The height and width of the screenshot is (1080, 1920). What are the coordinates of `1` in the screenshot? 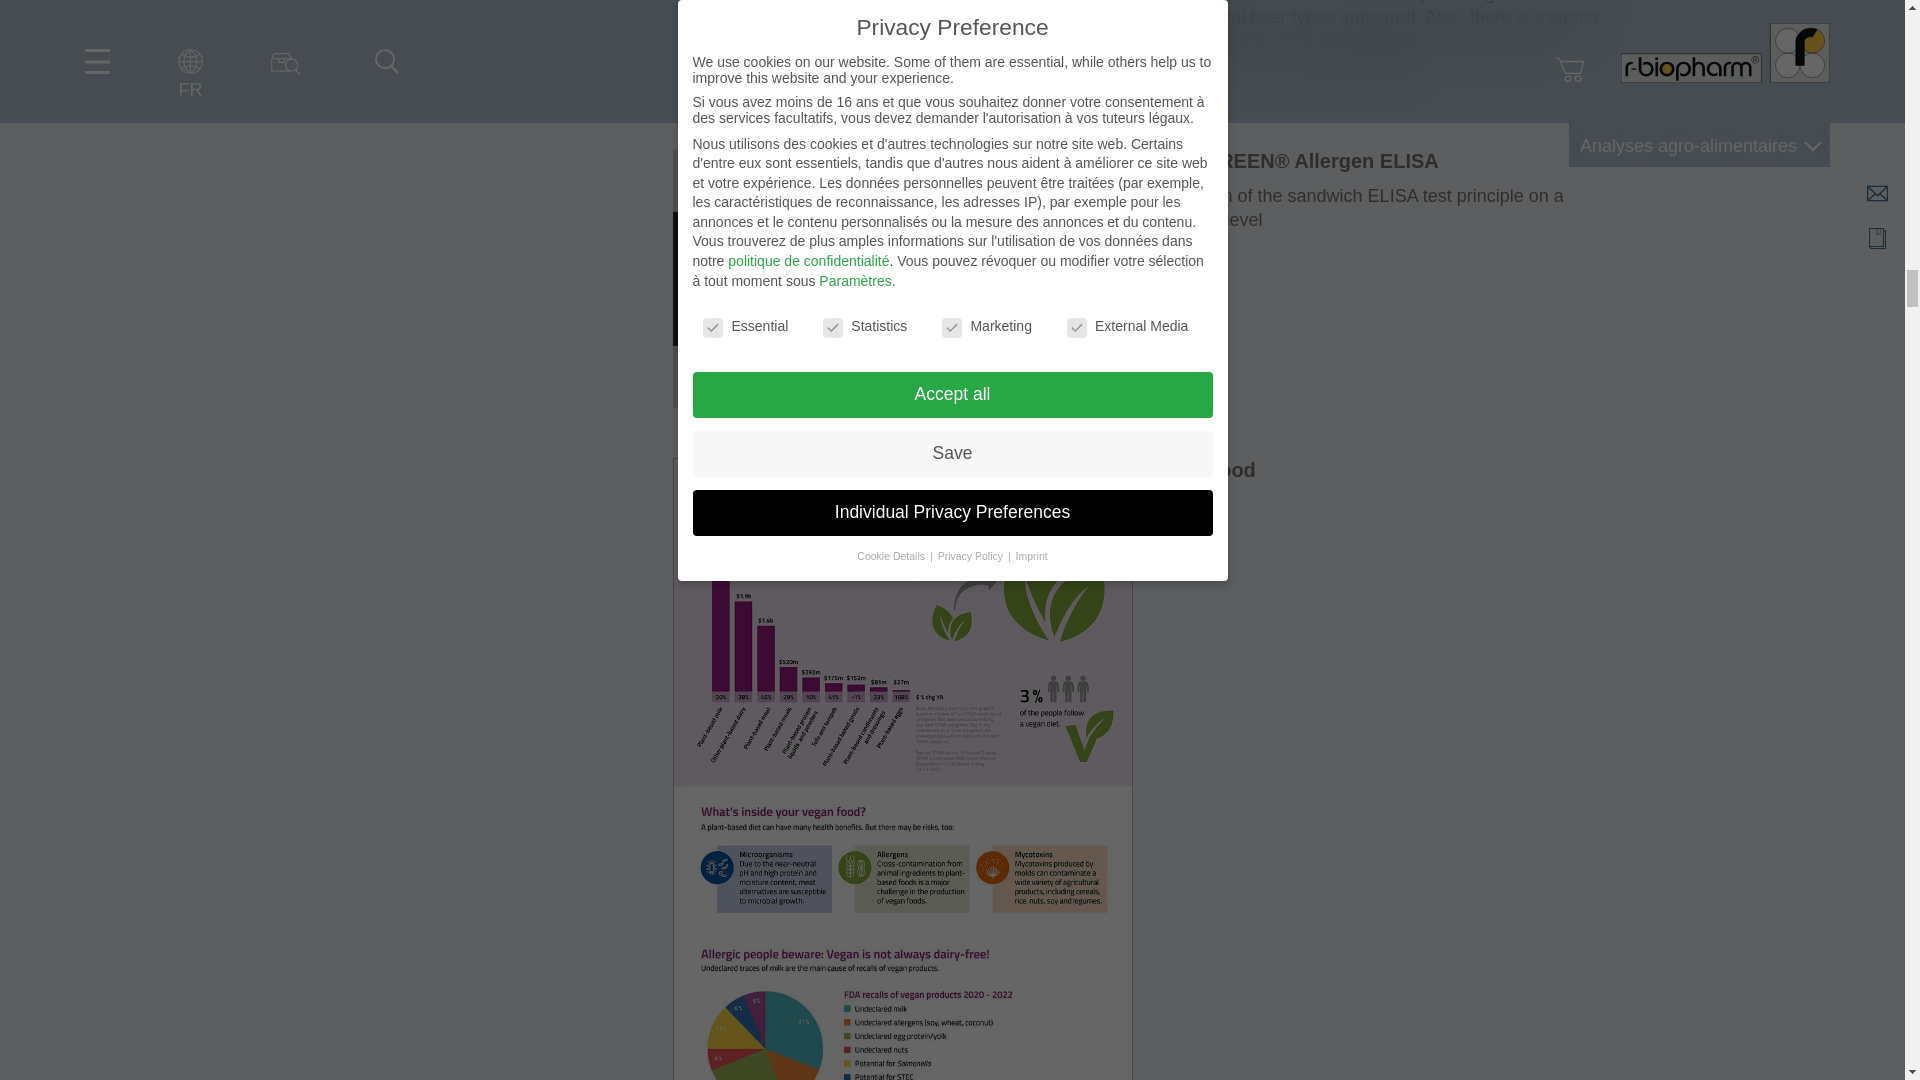 It's located at (832, 324).